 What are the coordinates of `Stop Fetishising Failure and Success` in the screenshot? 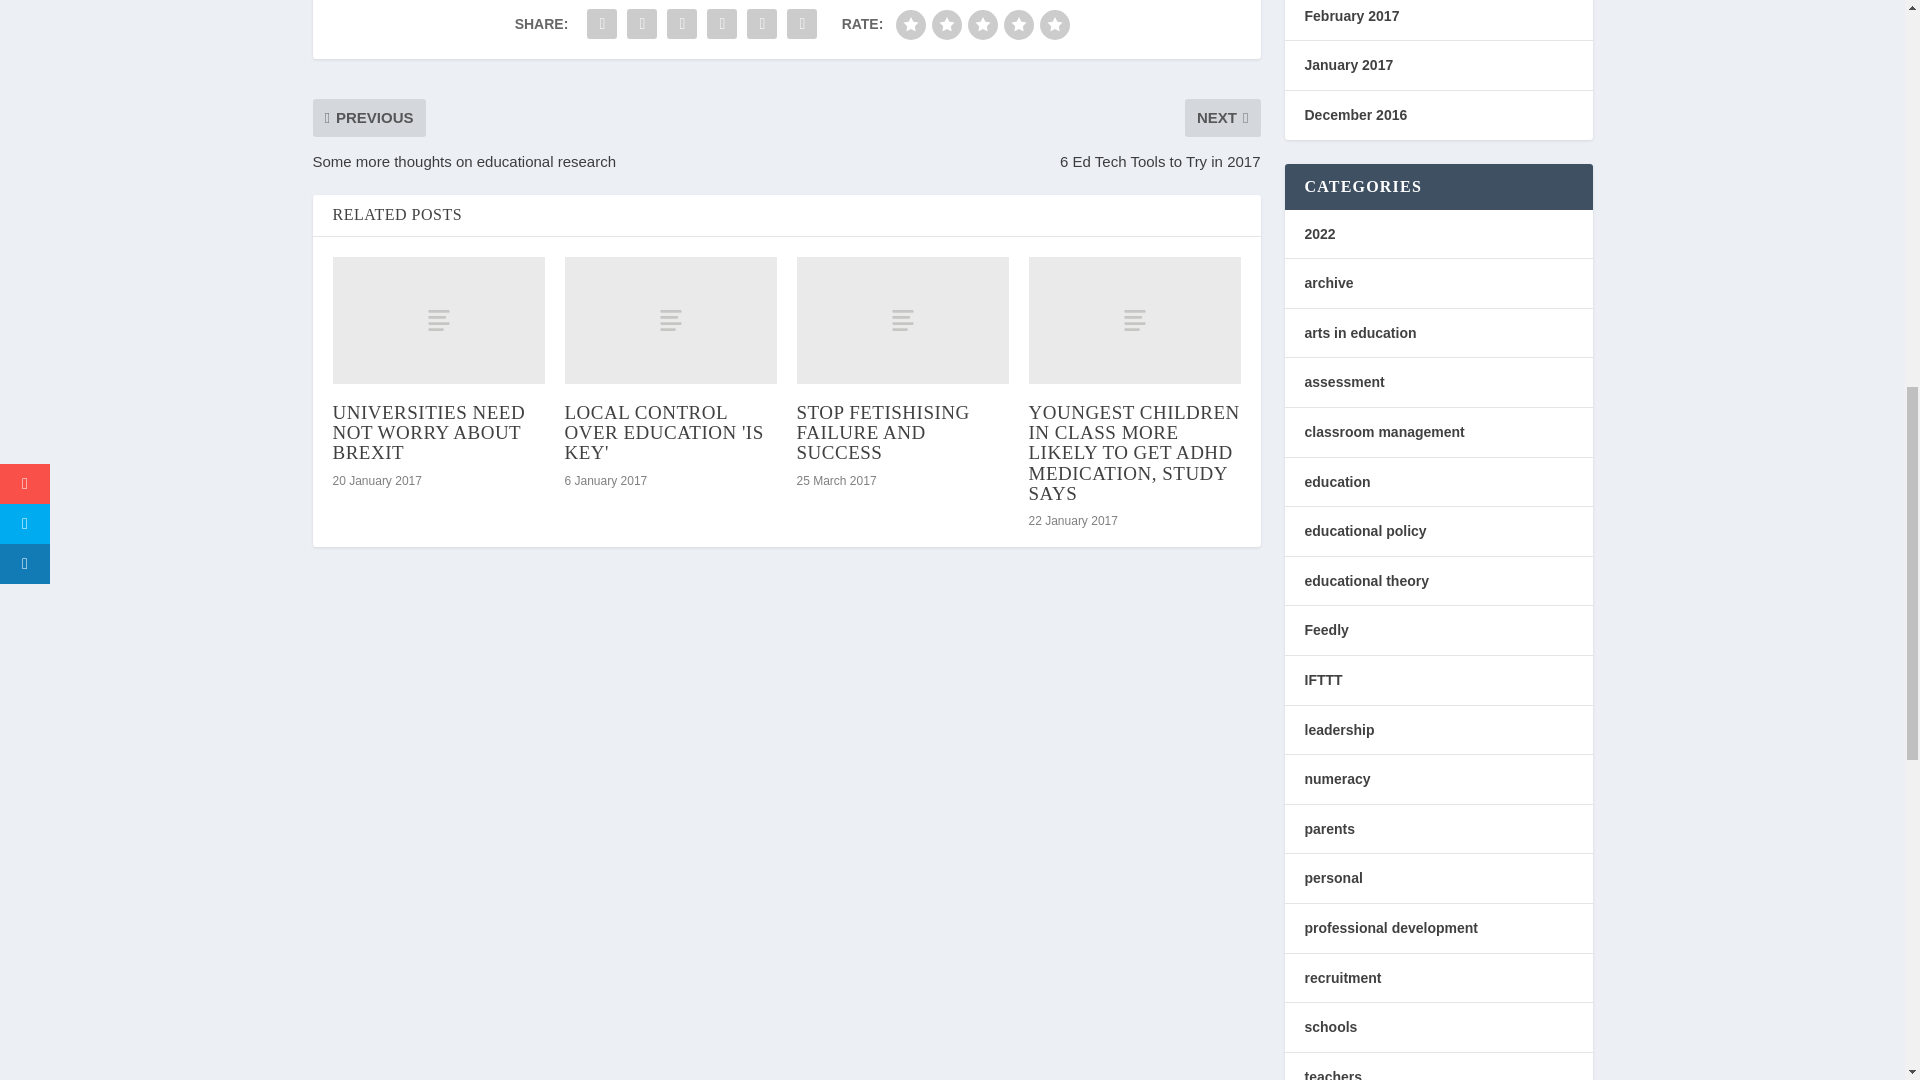 It's located at (902, 320).